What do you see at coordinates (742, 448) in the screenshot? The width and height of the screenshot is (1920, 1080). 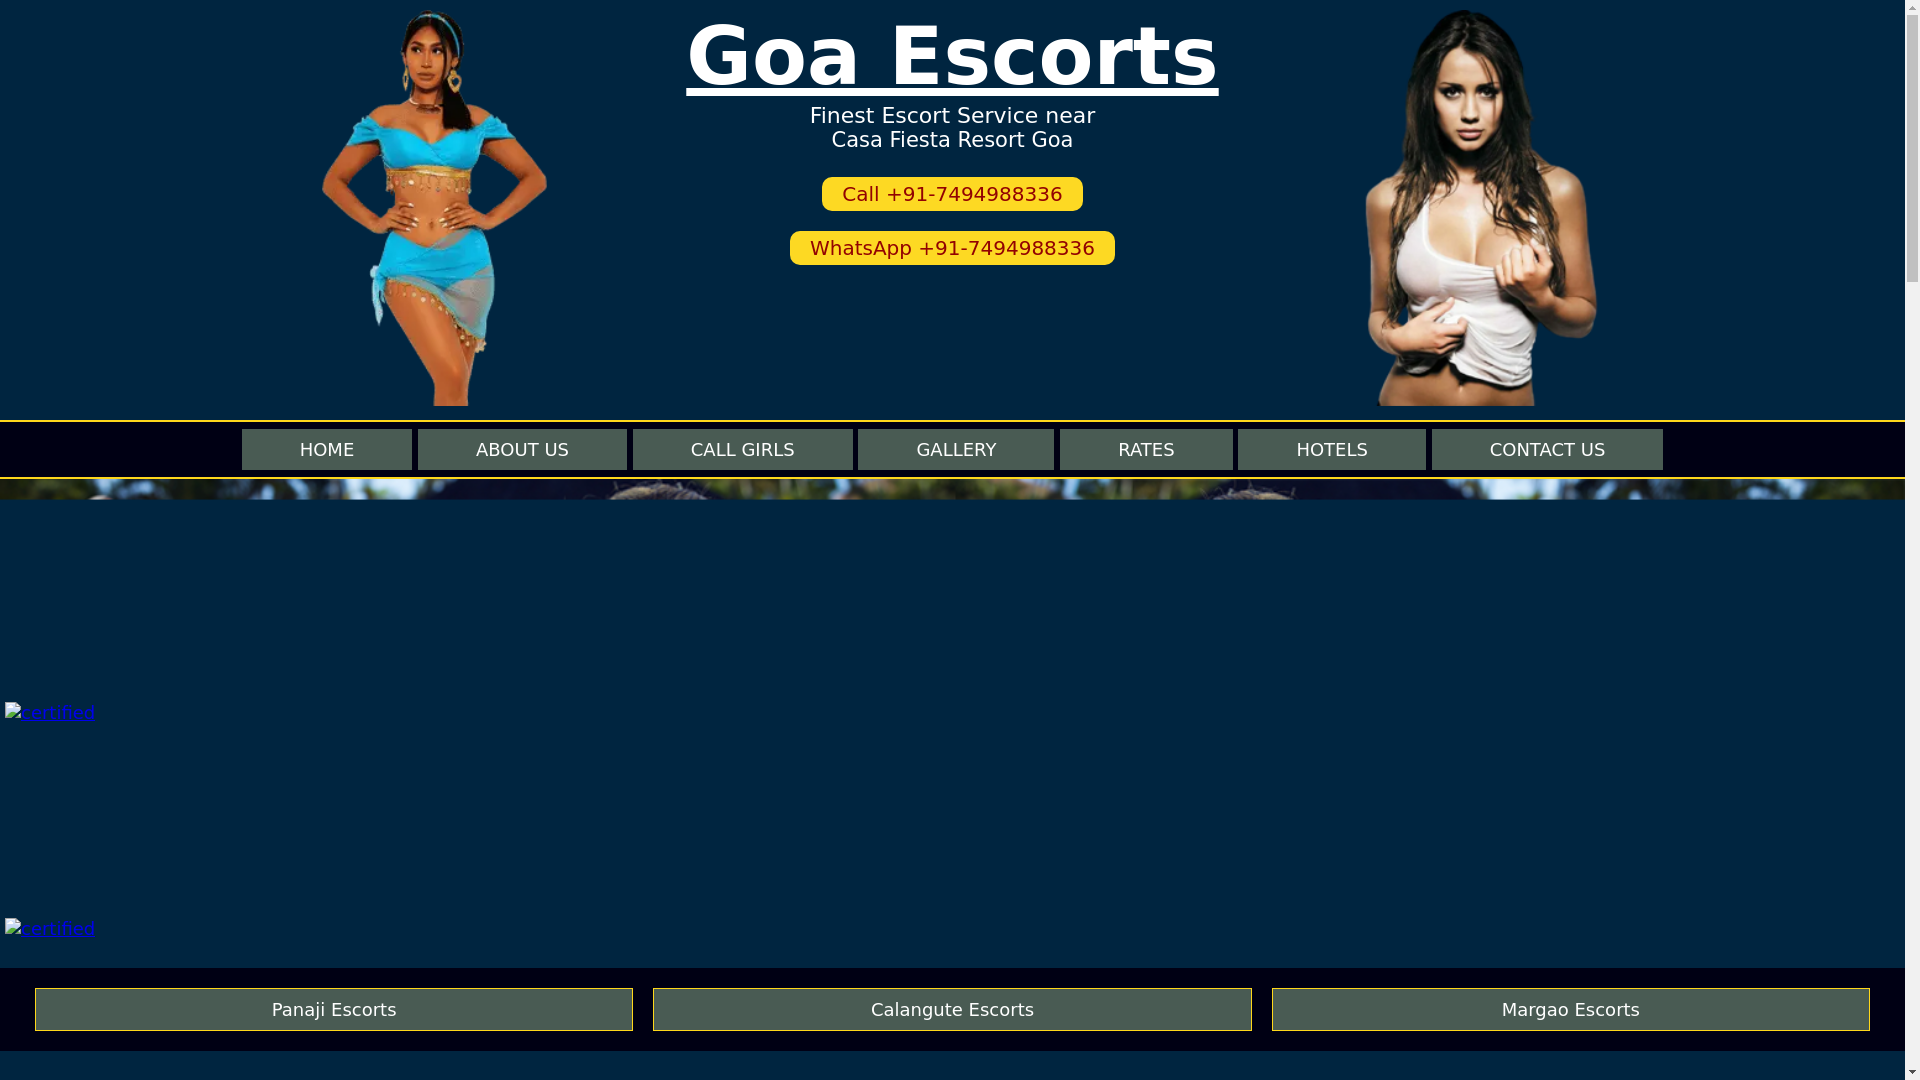 I see `CALL GIRLS` at bounding box center [742, 448].